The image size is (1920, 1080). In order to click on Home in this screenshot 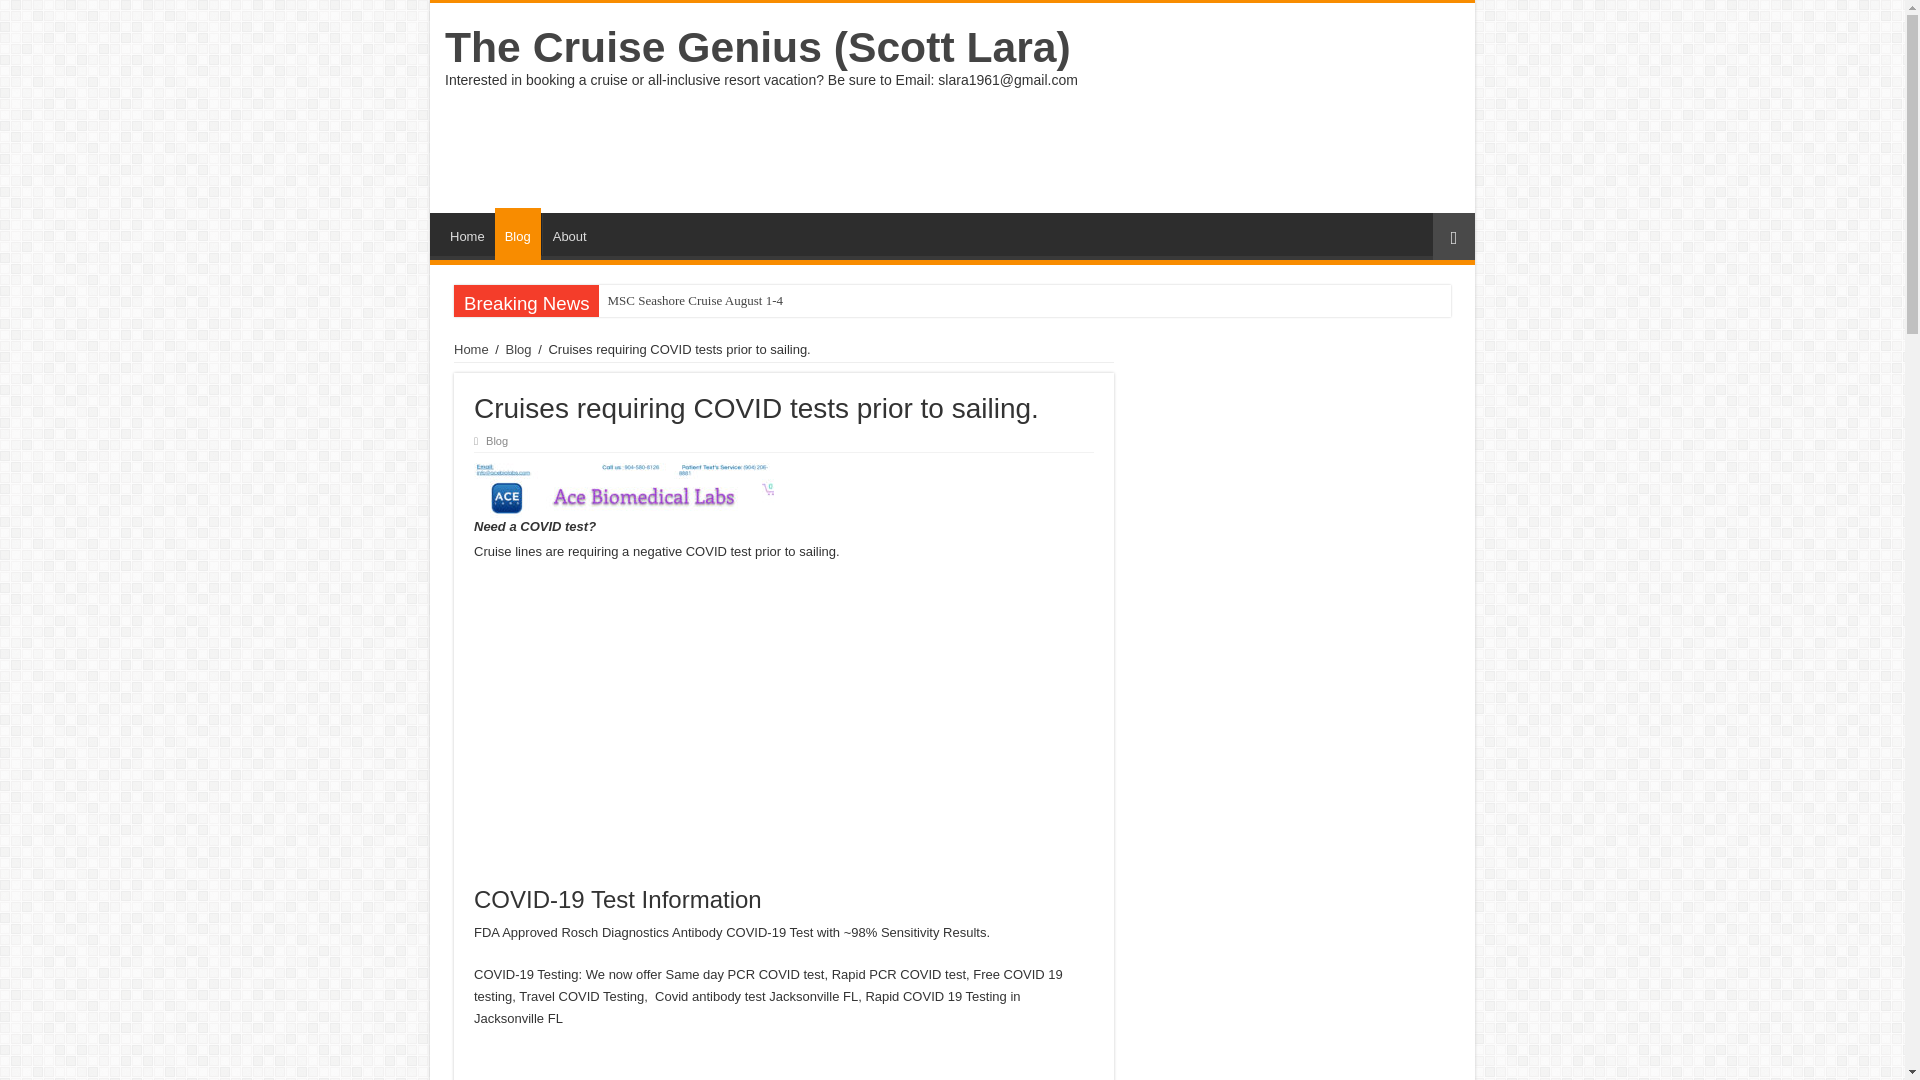, I will do `click(471, 350)`.